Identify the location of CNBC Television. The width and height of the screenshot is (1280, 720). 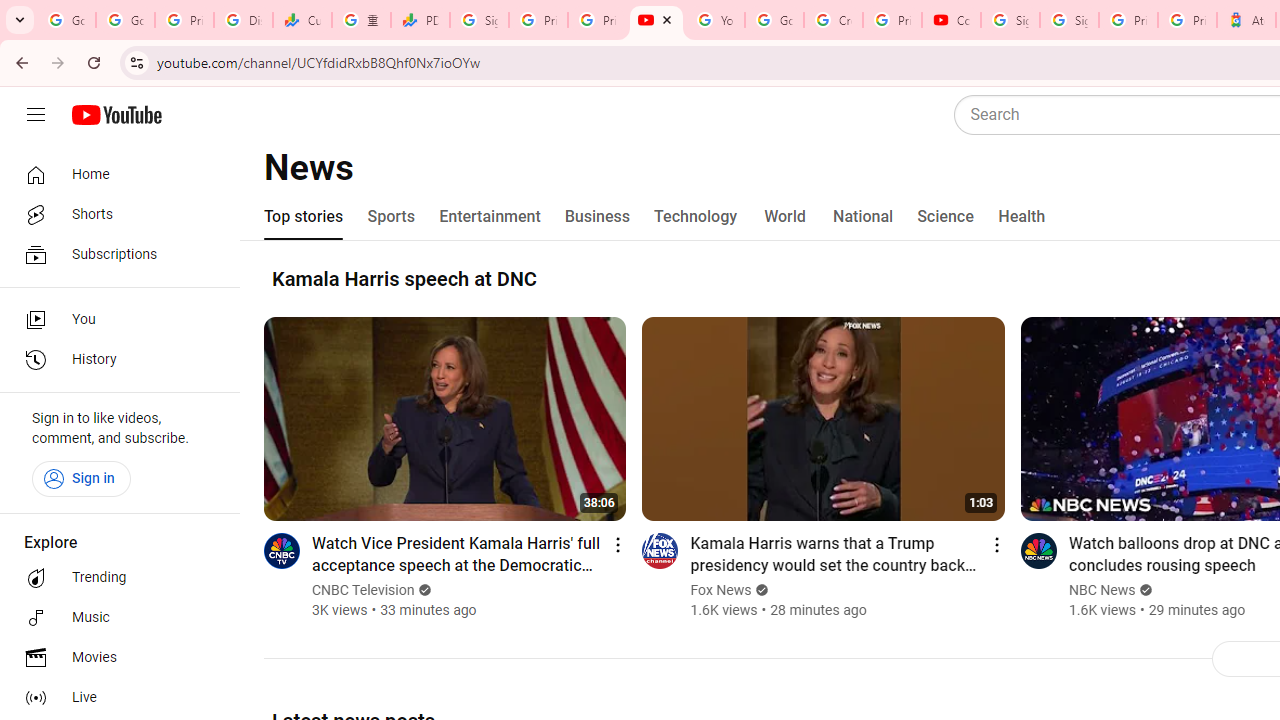
(364, 590).